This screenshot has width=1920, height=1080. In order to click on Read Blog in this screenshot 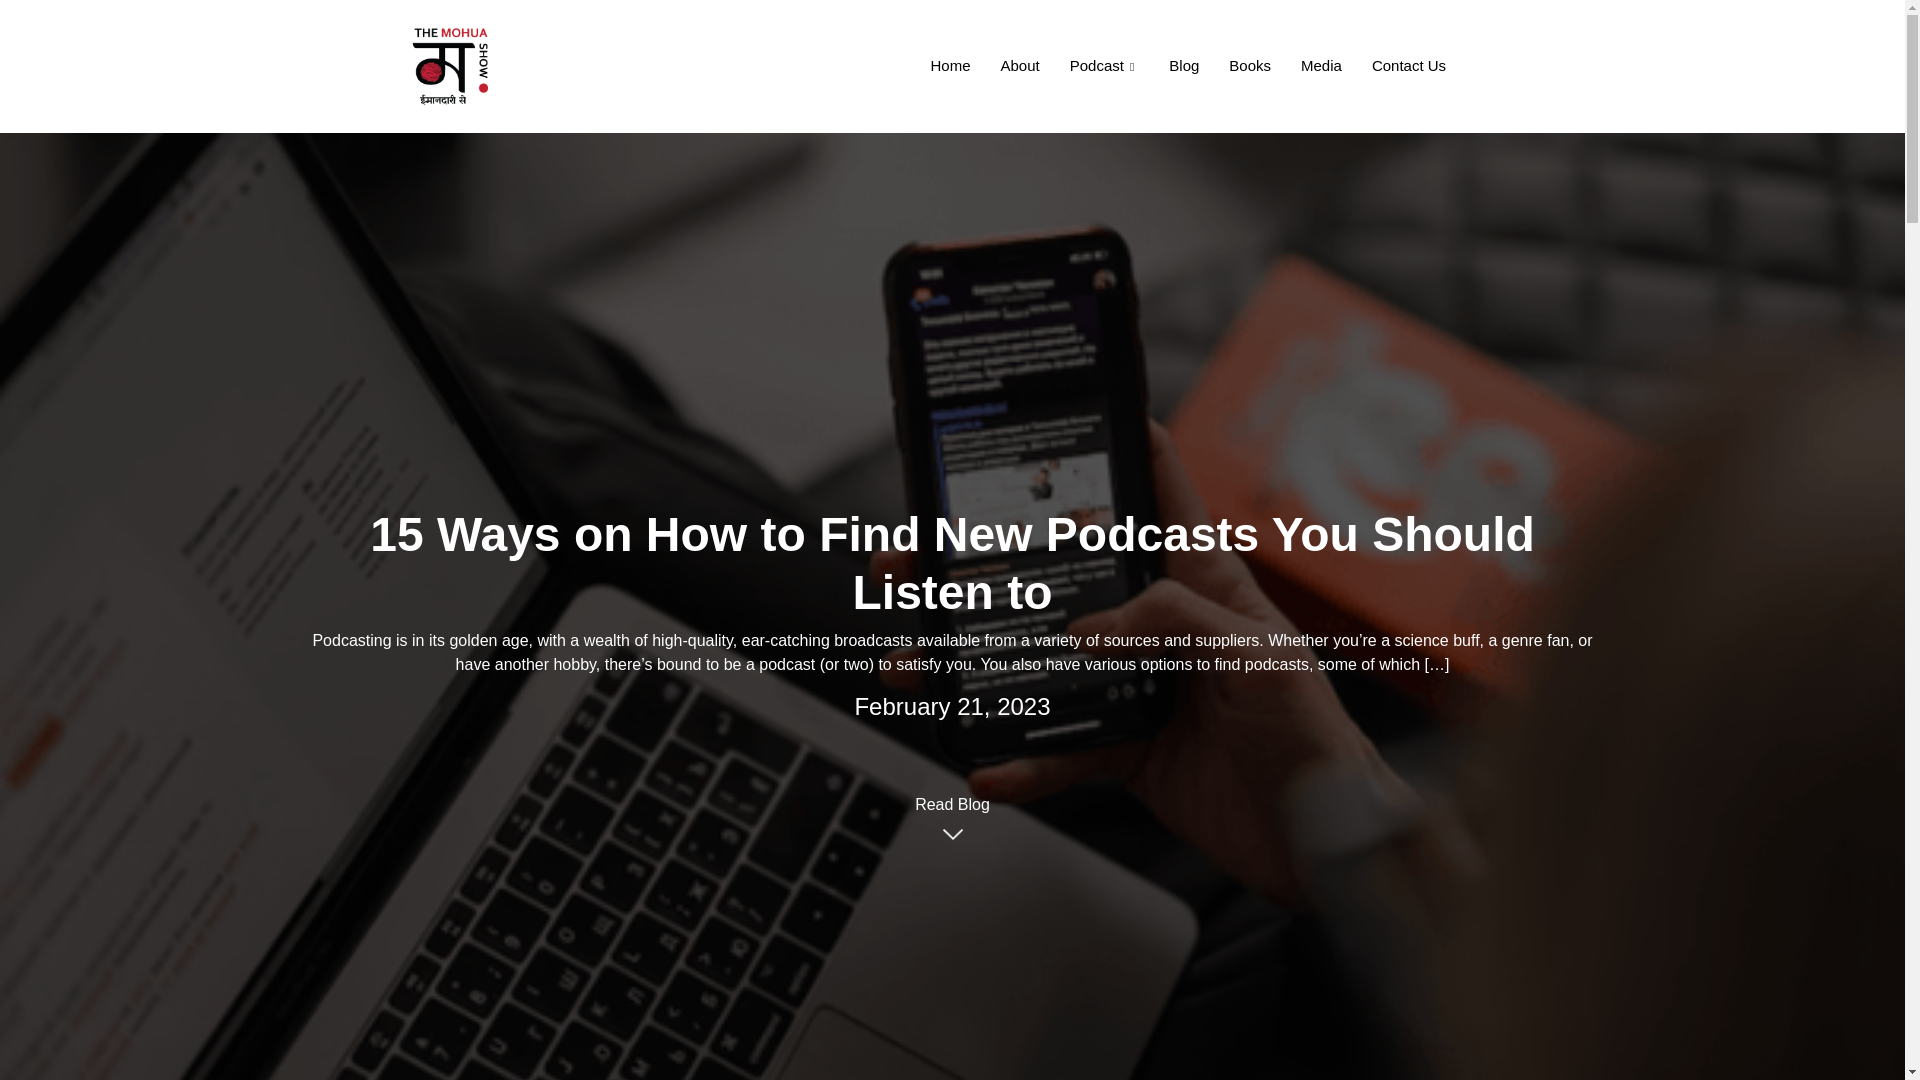, I will do `click(952, 810)`.